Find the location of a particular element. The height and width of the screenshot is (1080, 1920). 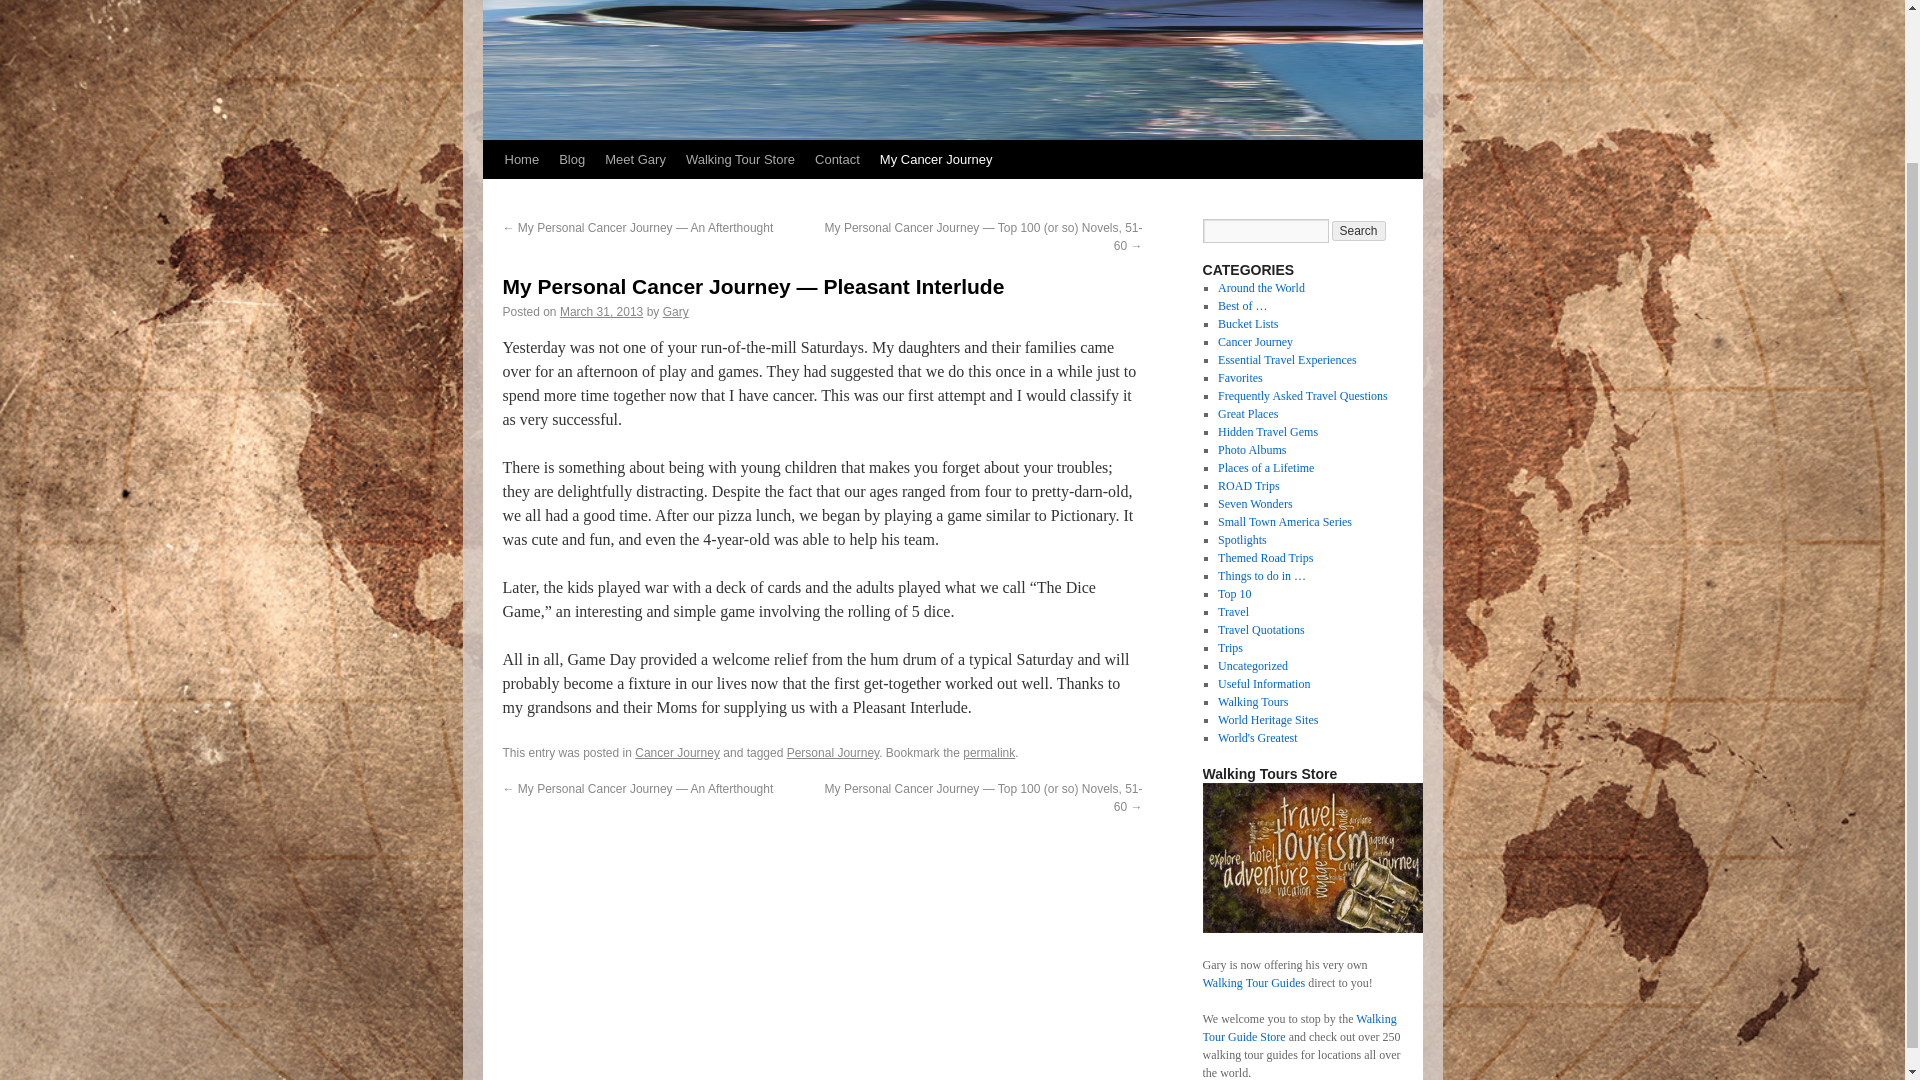

permalink is located at coordinates (989, 753).